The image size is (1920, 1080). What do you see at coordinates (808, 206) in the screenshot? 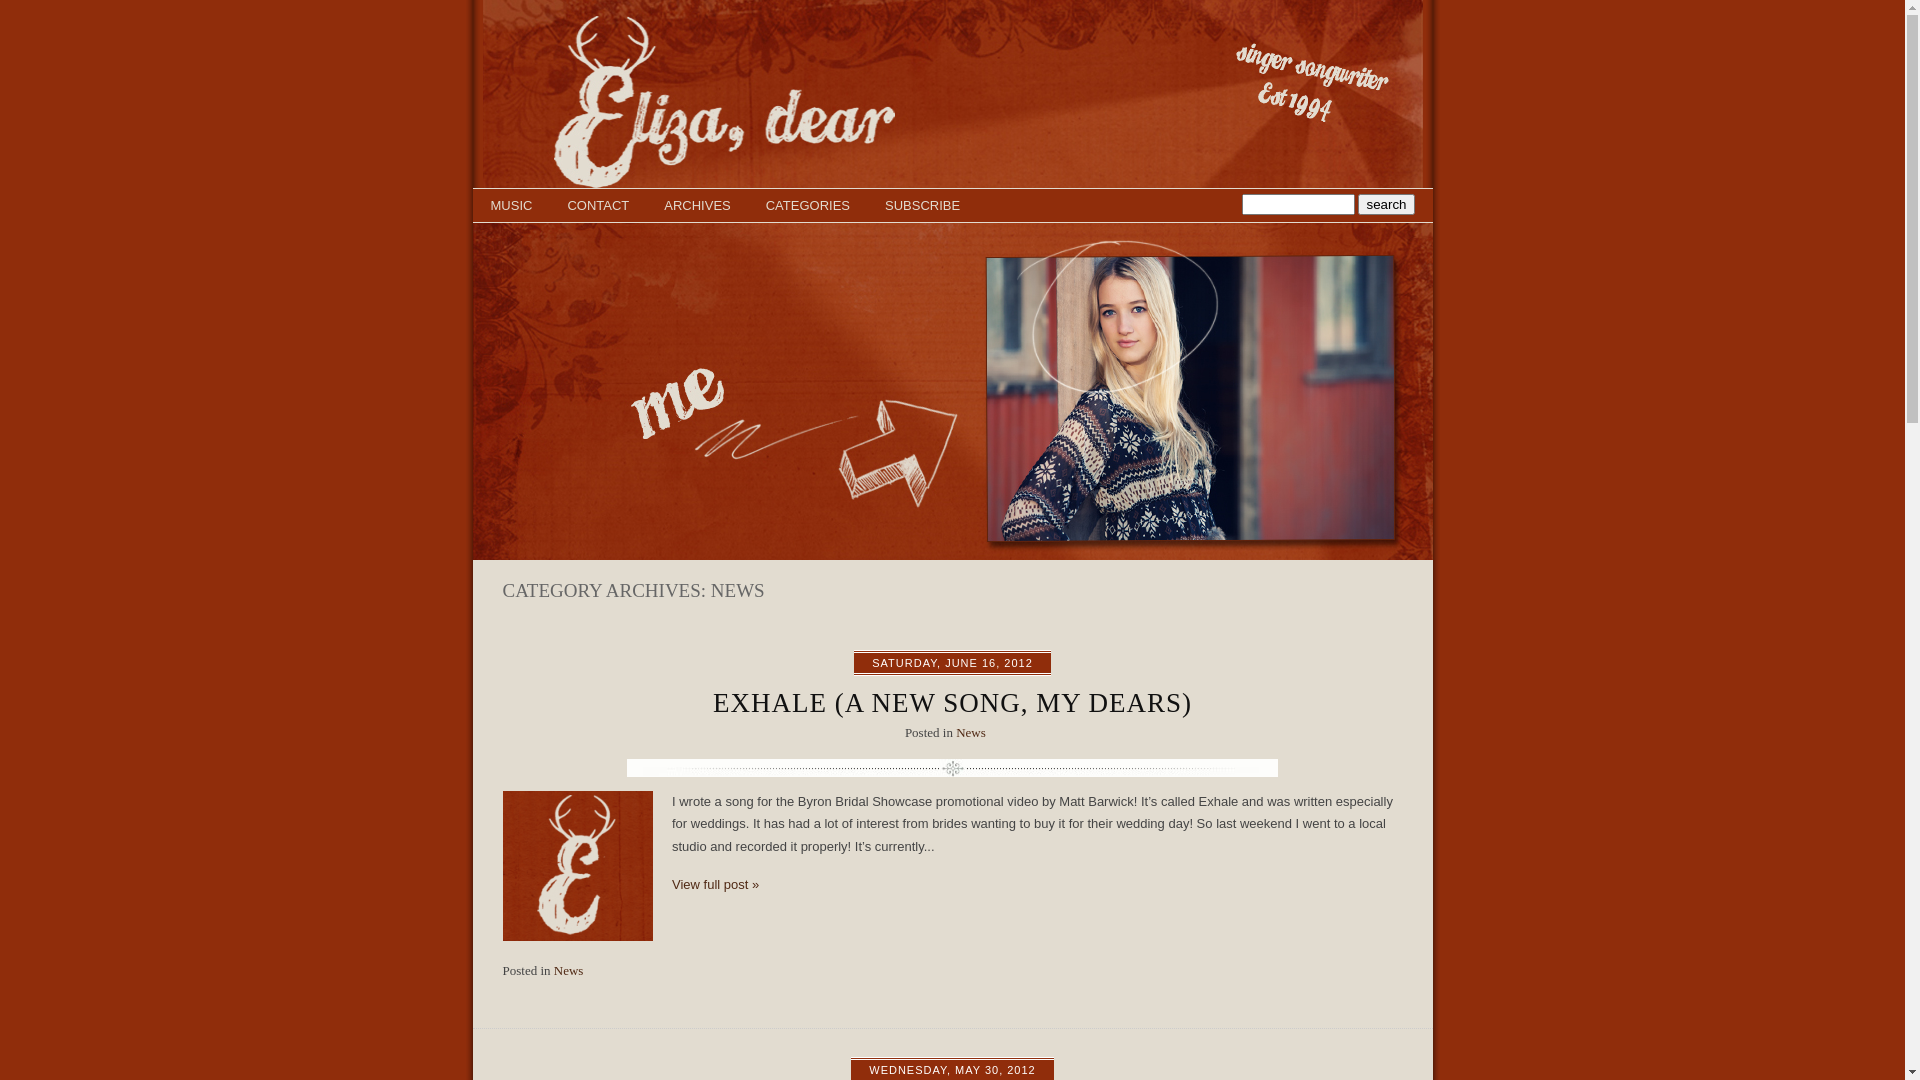
I see `CATEGORIES` at bounding box center [808, 206].